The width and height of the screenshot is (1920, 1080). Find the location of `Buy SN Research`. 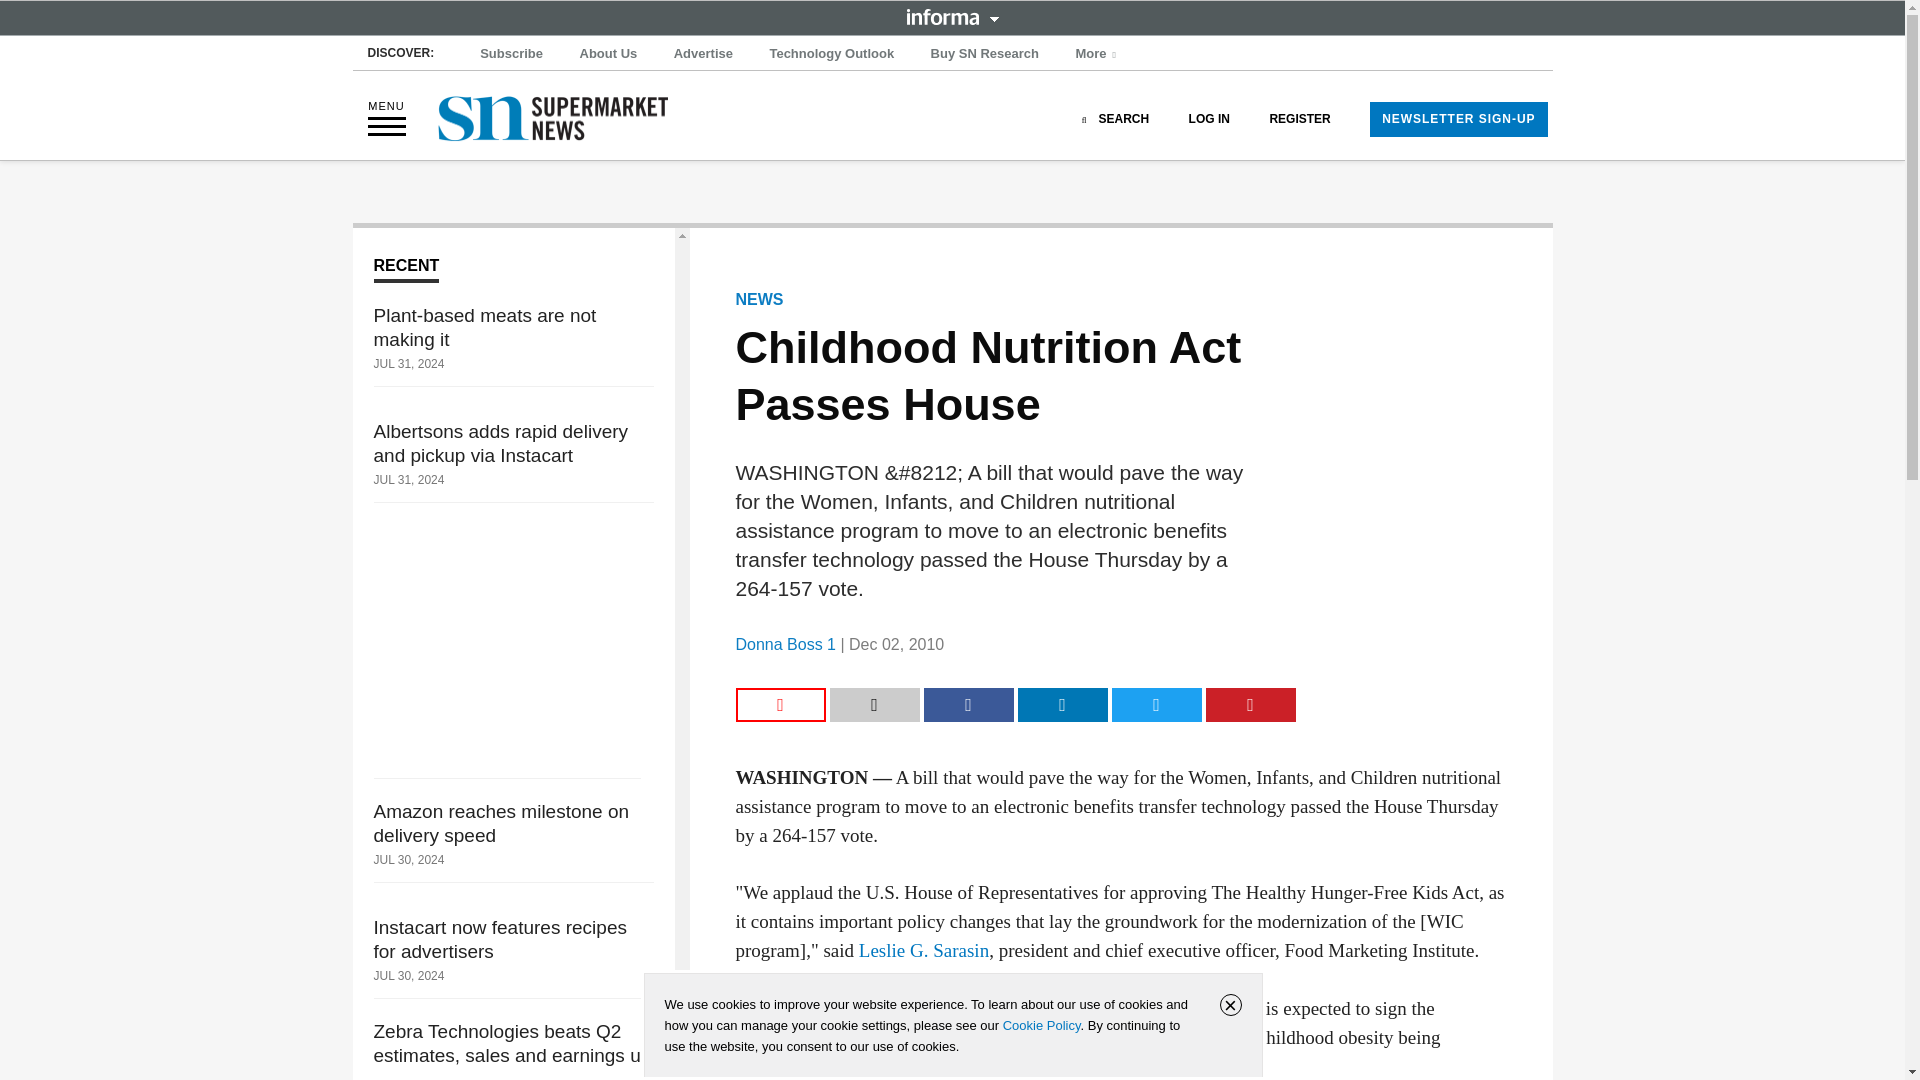

Buy SN Research is located at coordinates (984, 54).